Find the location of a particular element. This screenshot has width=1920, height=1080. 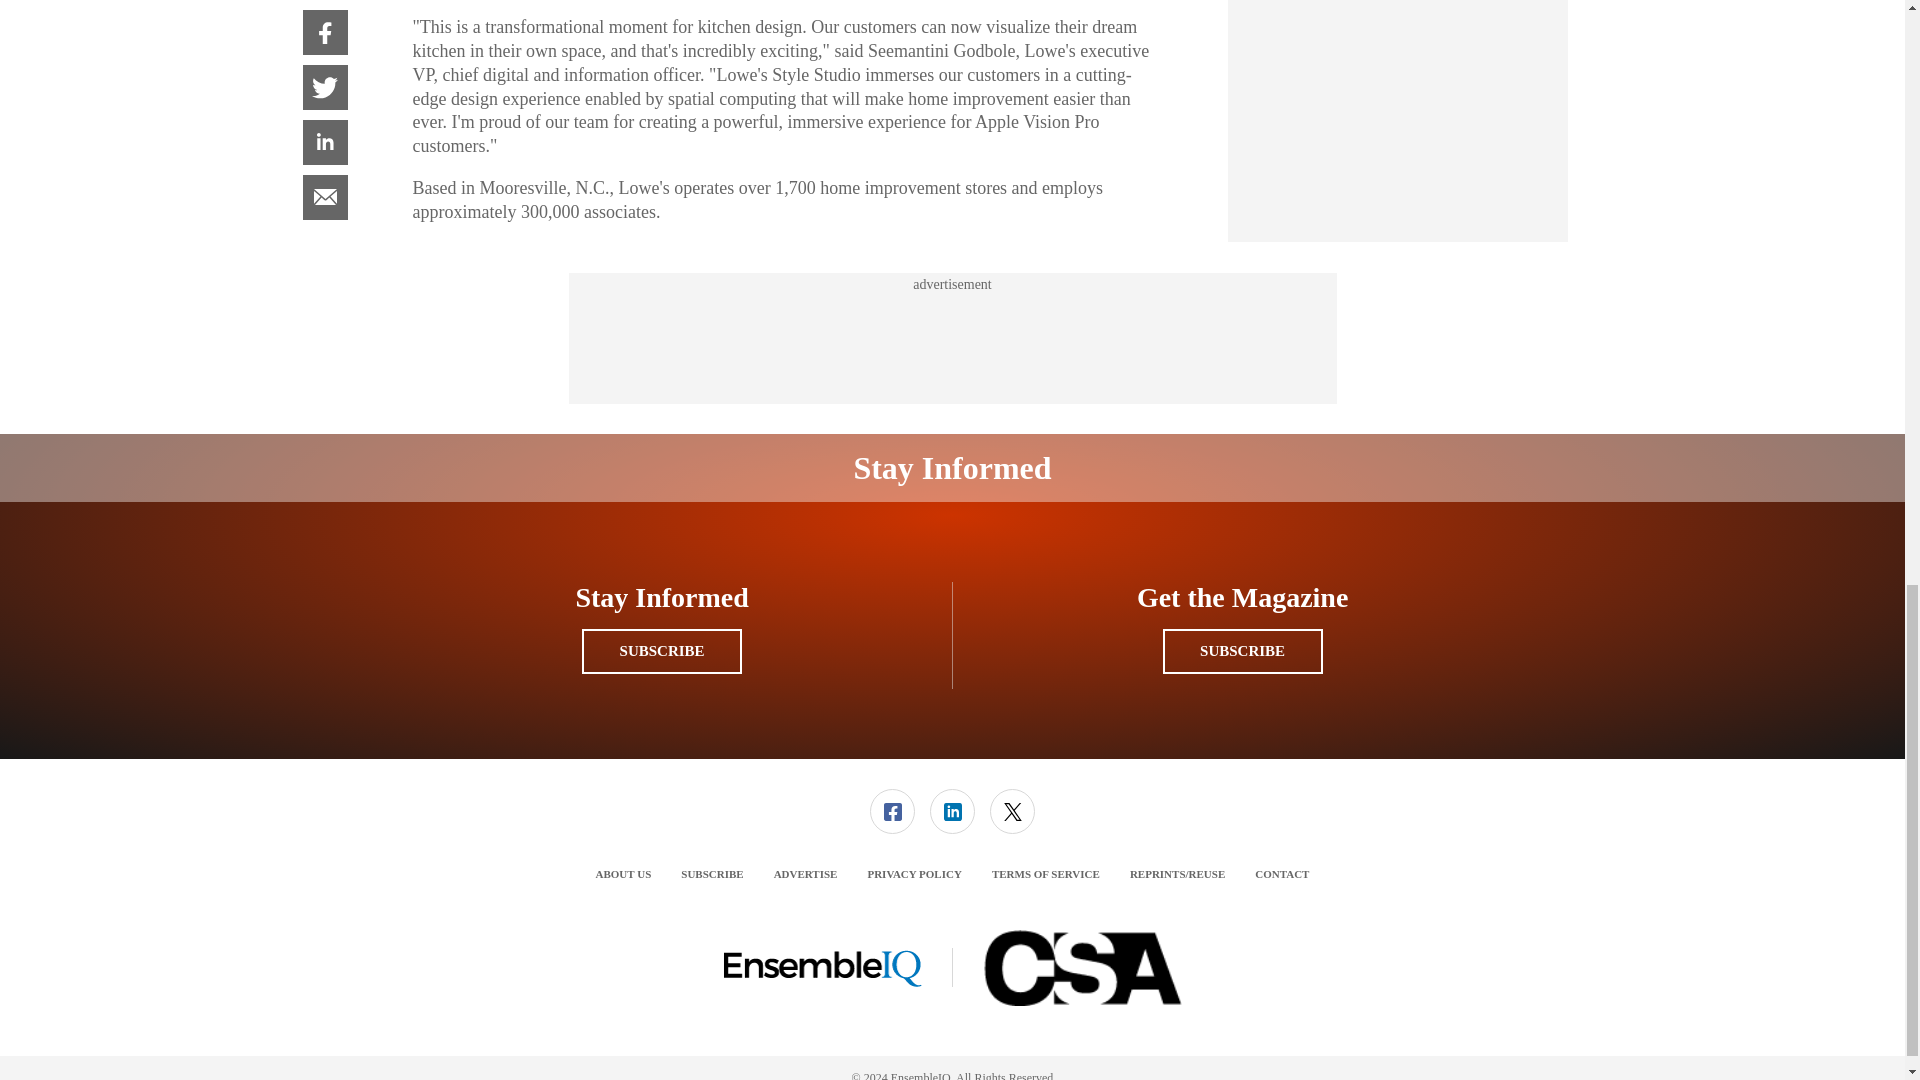

SUBSCRIBE is located at coordinates (661, 650).